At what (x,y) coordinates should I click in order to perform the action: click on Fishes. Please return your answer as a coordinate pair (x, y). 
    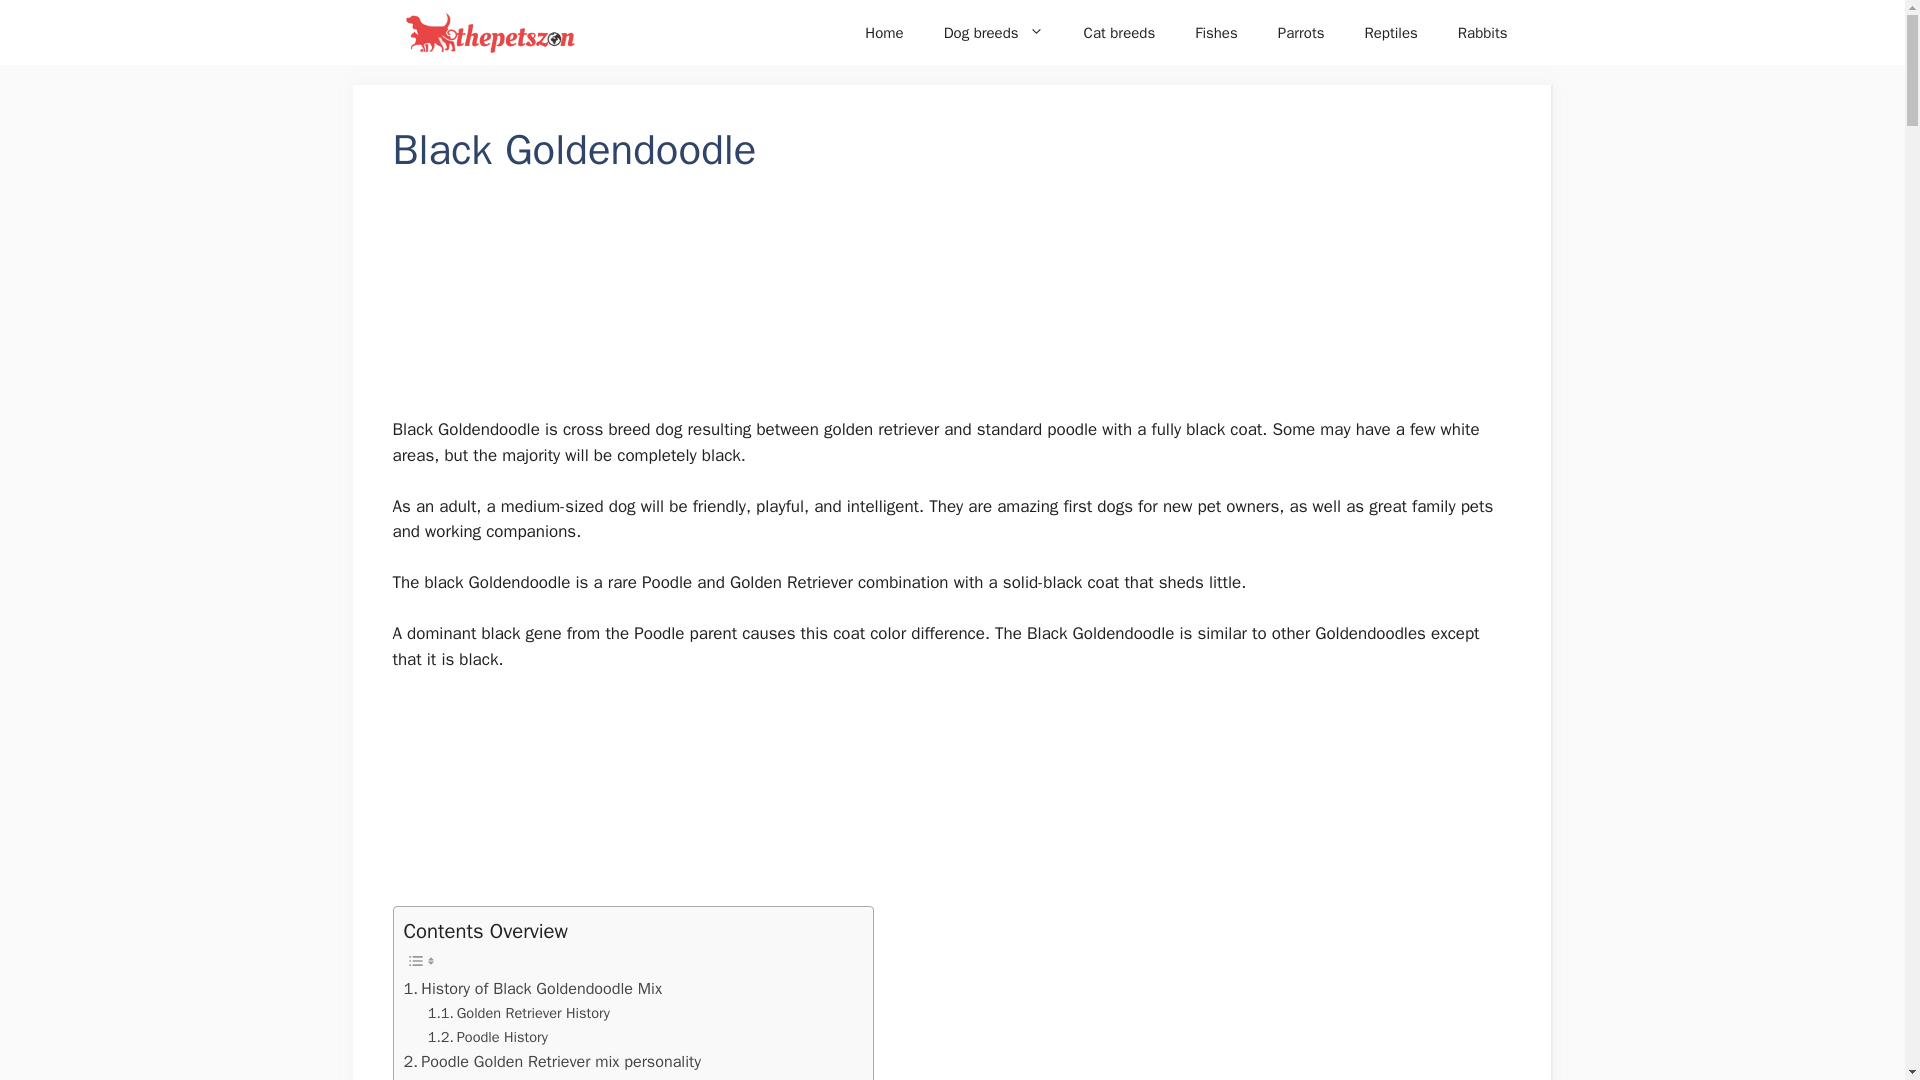
    Looking at the image, I should click on (1216, 32).